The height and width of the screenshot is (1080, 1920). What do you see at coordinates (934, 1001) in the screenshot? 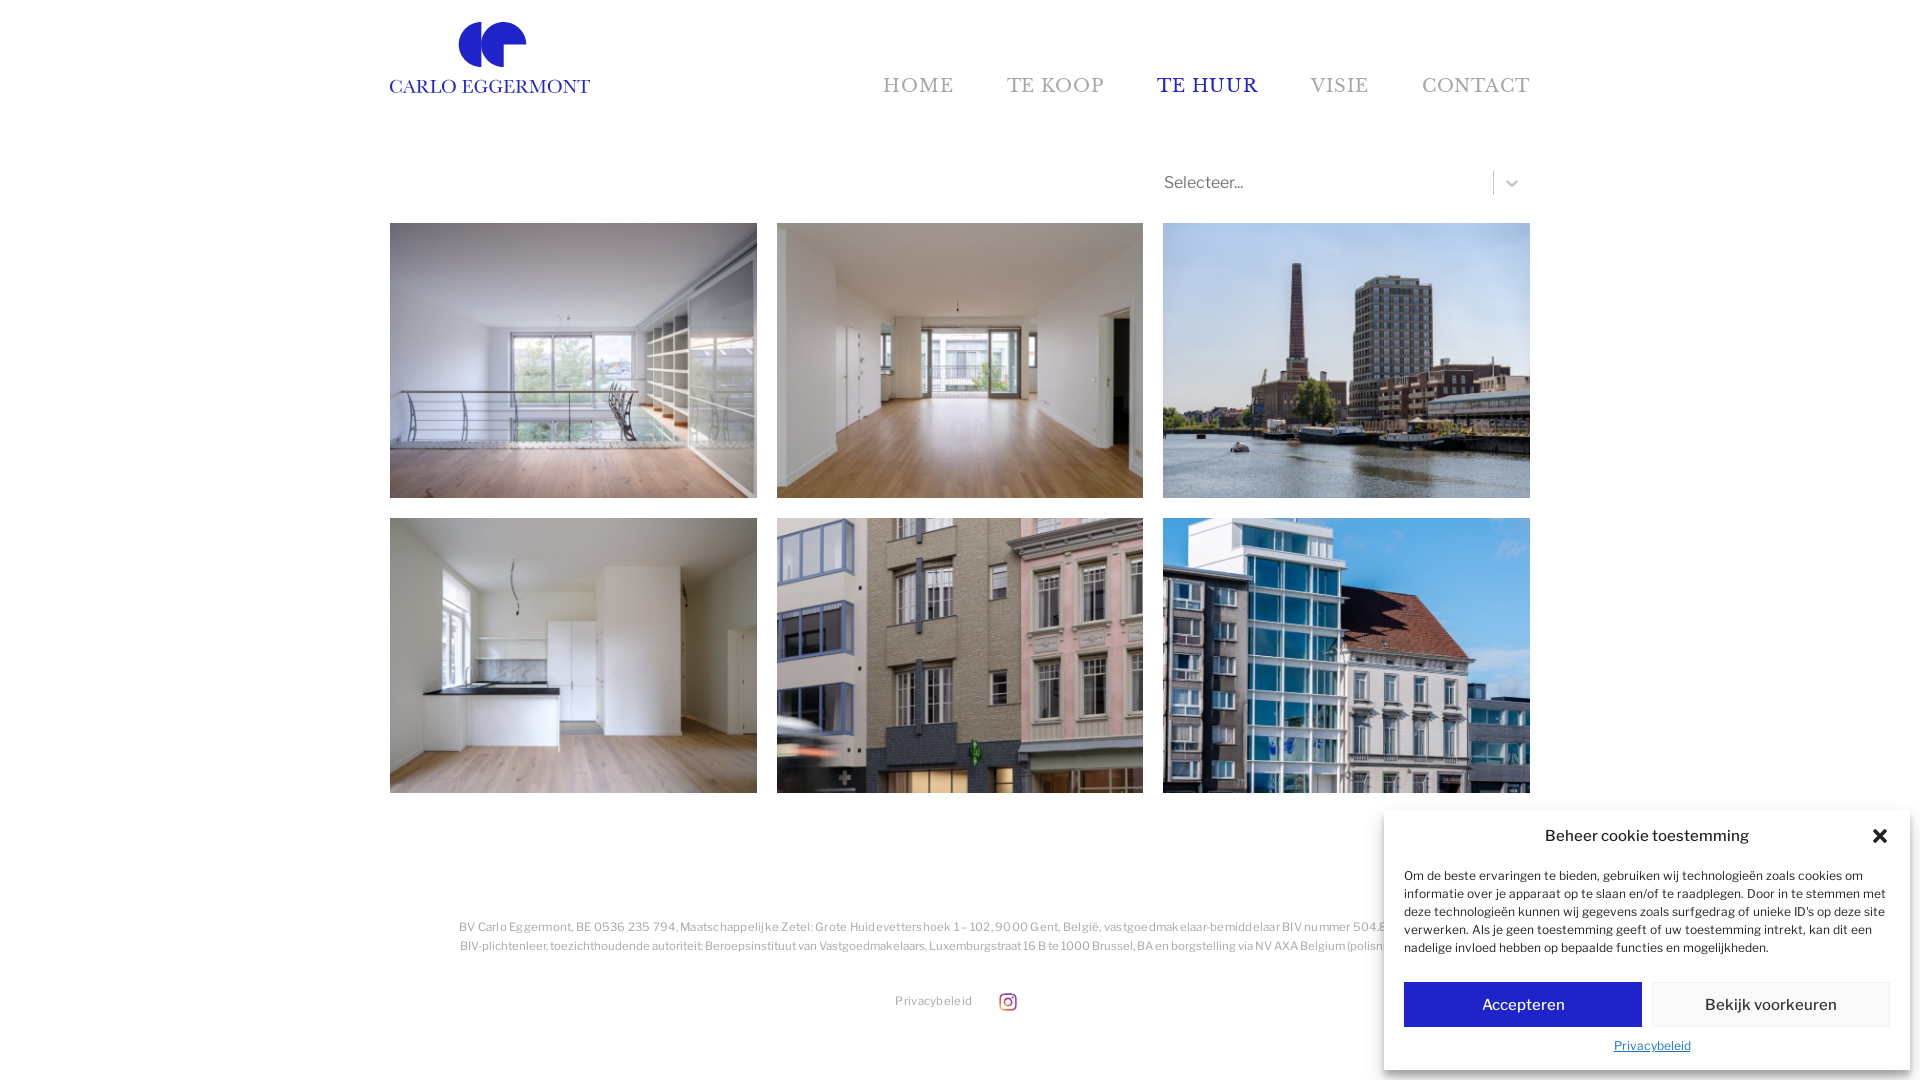
I see `Privacybeleid` at bounding box center [934, 1001].